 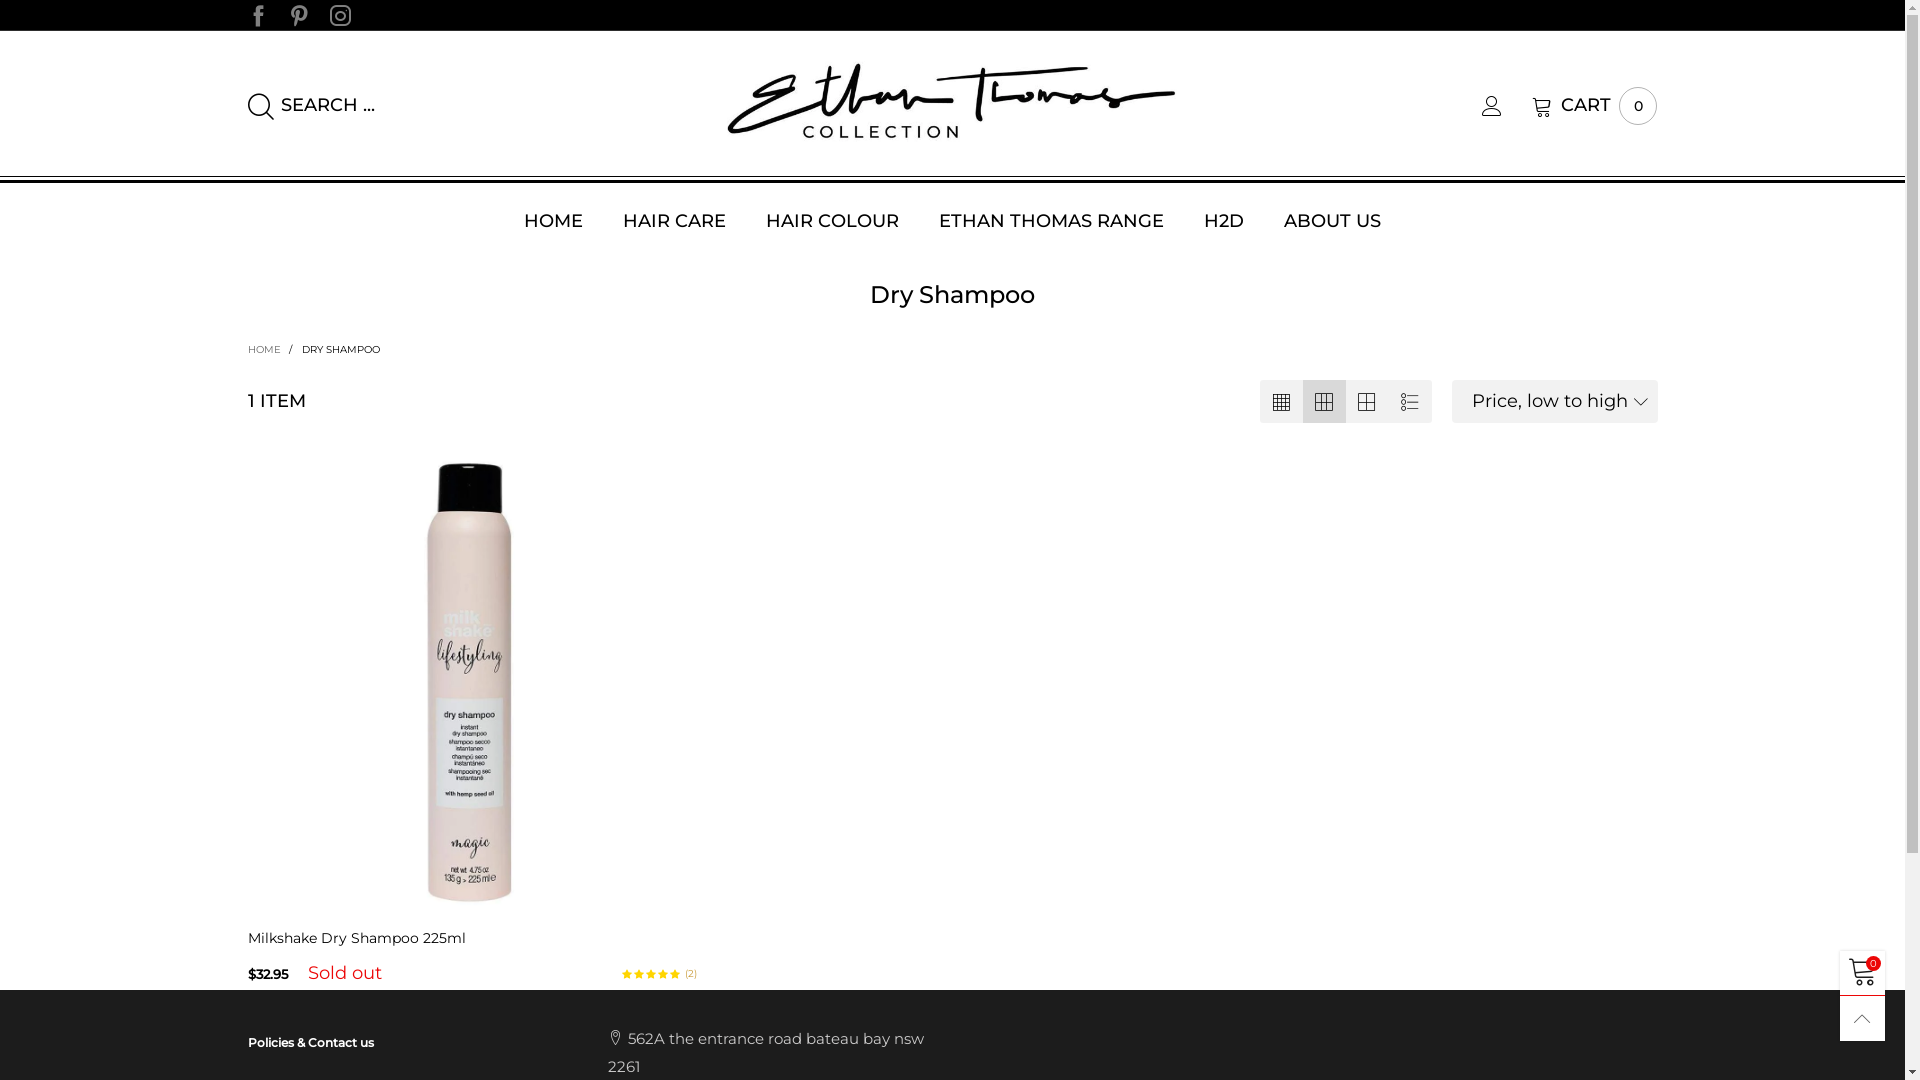 I want to click on List layout, so click(x=1410, y=402).